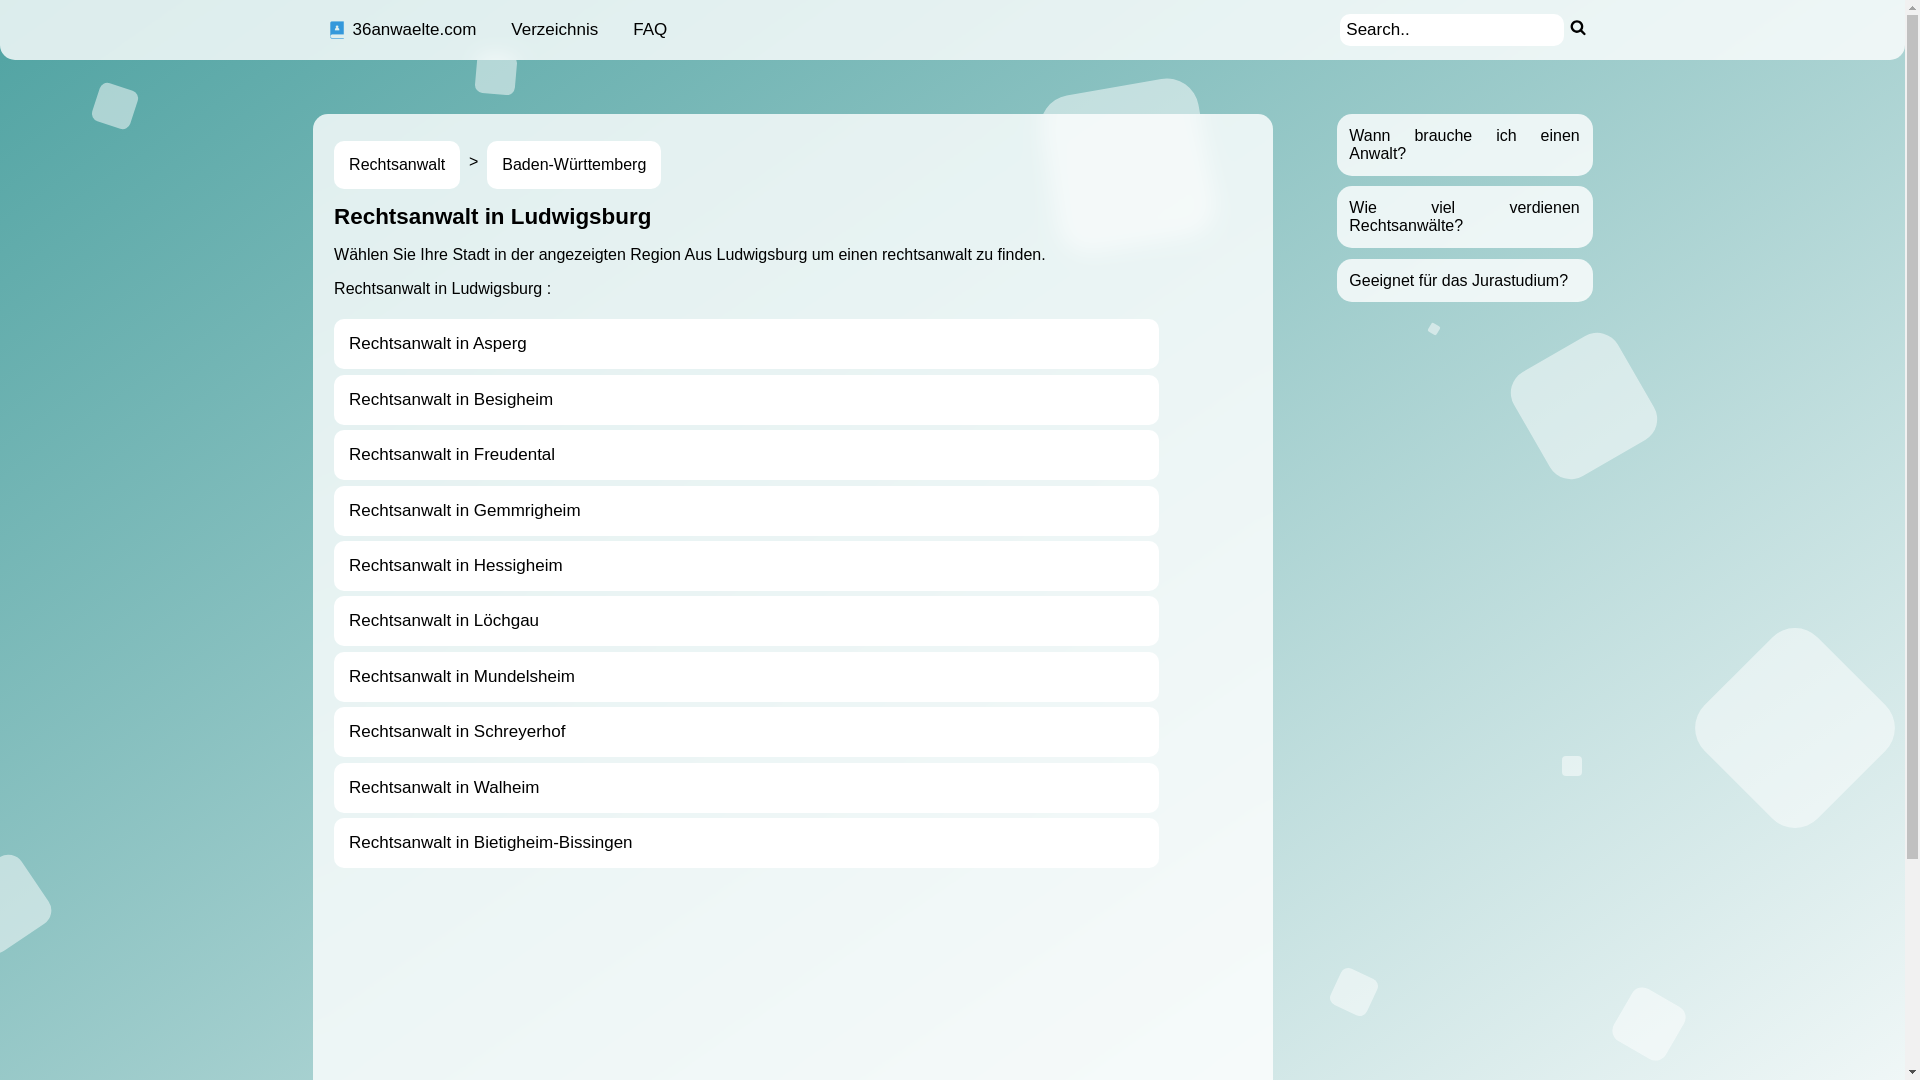 Image resolution: width=1920 pixels, height=1080 pixels. Describe the element at coordinates (554, 30) in the screenshot. I see `Verzeichnis` at that location.